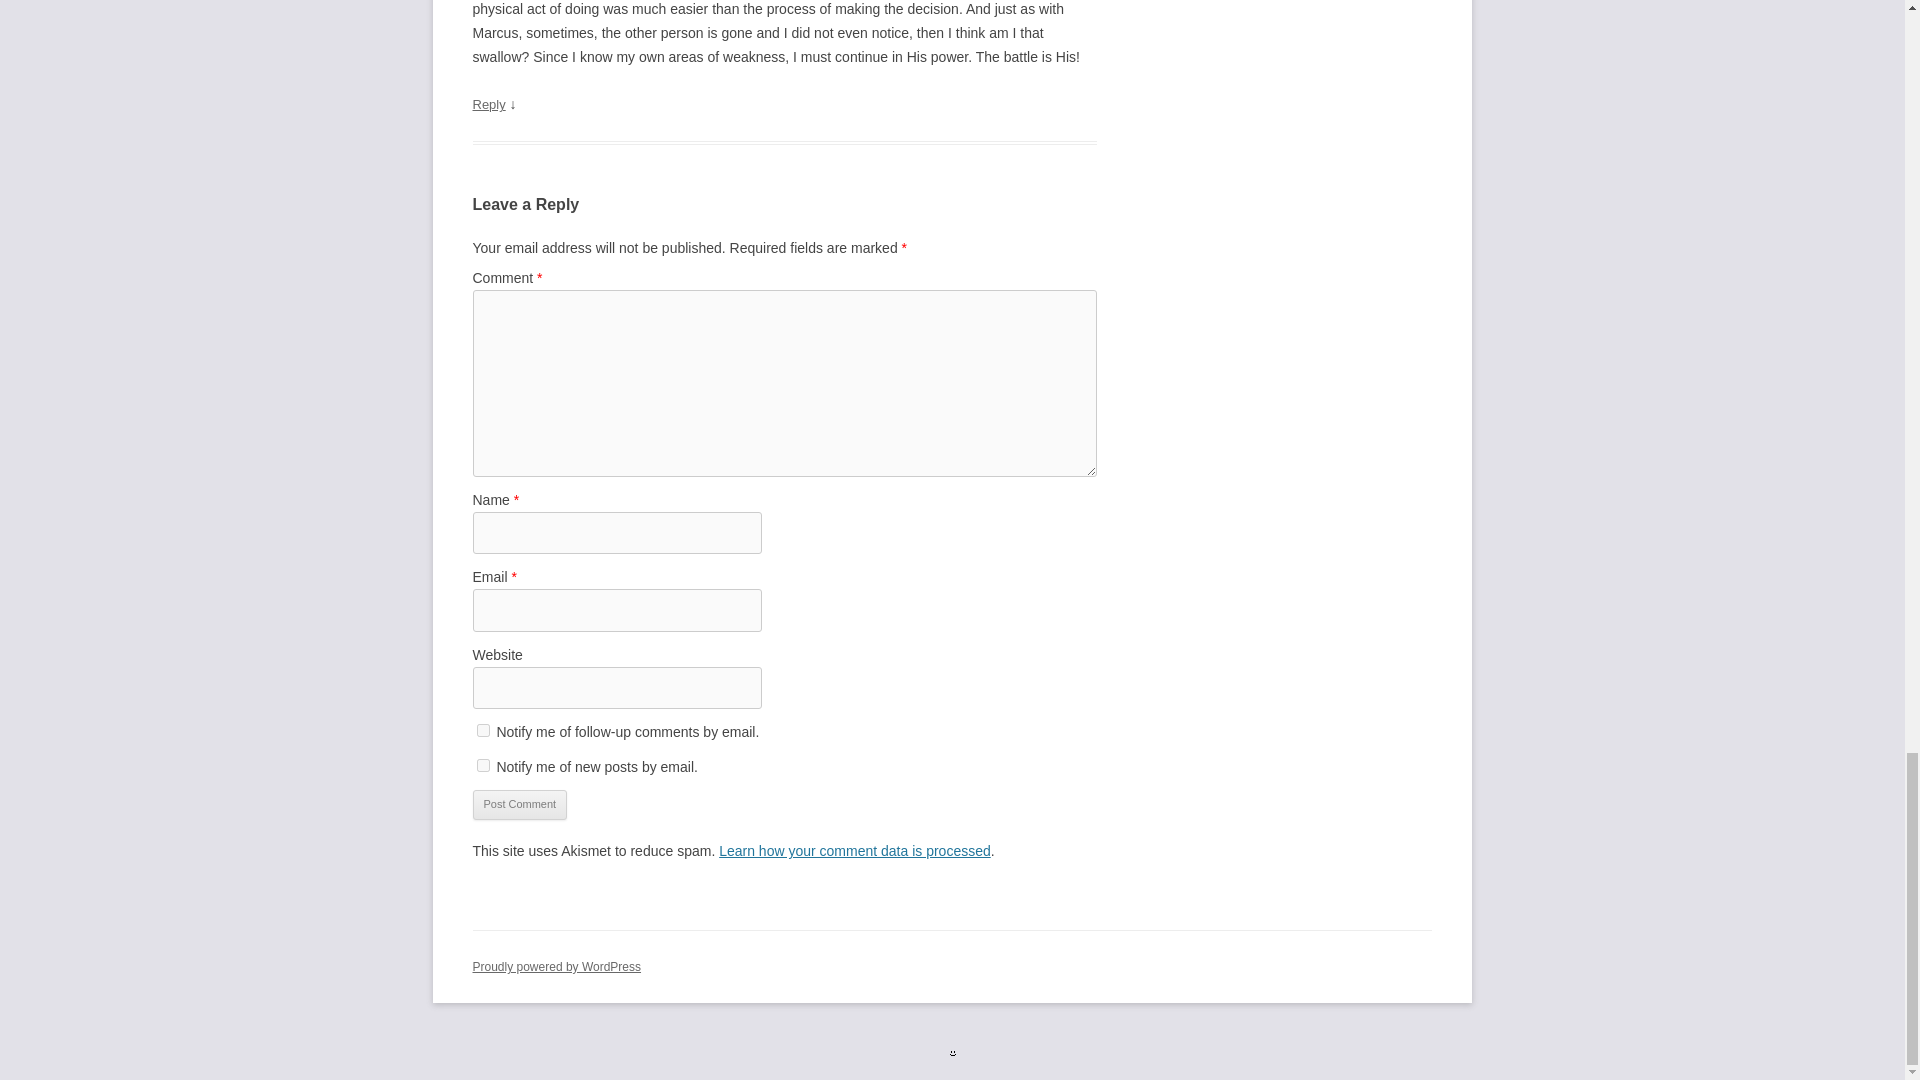  I want to click on subscribe, so click(482, 730).